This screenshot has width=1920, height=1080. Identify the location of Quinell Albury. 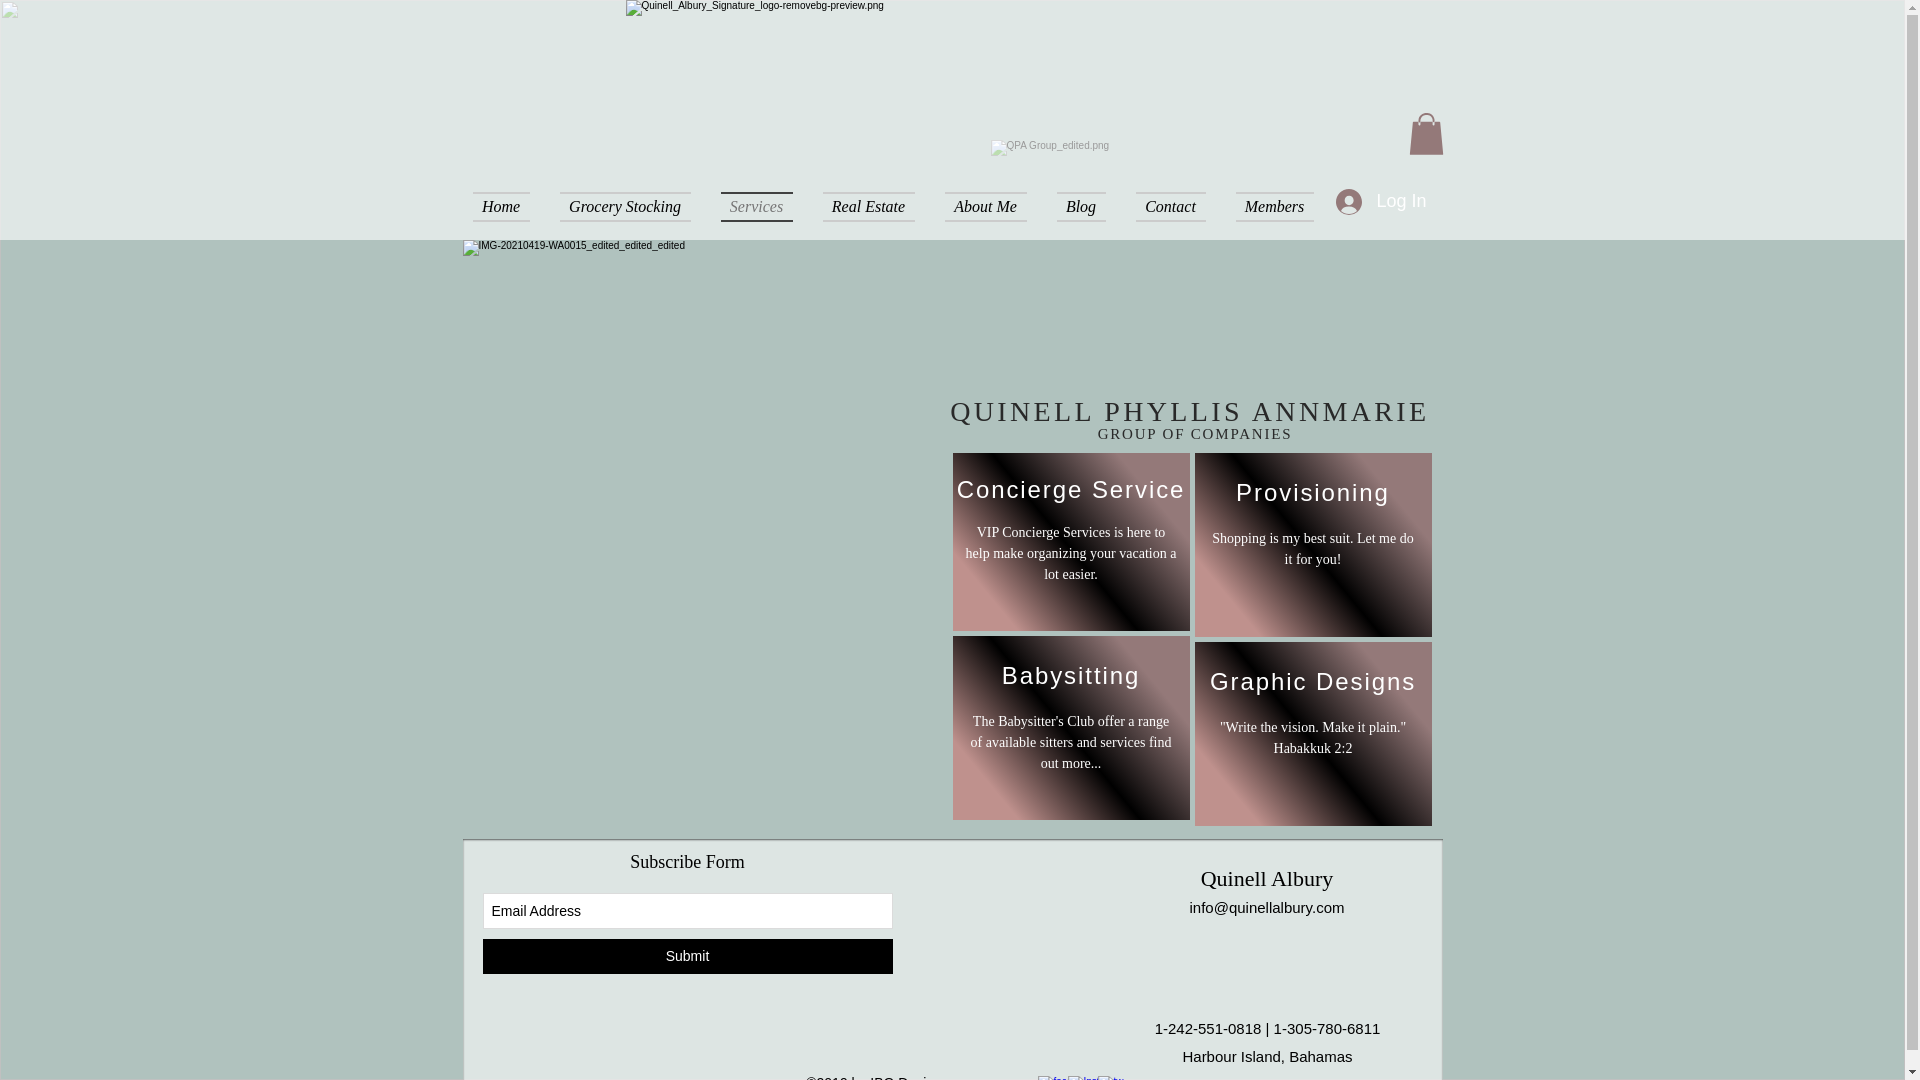
(1268, 878).